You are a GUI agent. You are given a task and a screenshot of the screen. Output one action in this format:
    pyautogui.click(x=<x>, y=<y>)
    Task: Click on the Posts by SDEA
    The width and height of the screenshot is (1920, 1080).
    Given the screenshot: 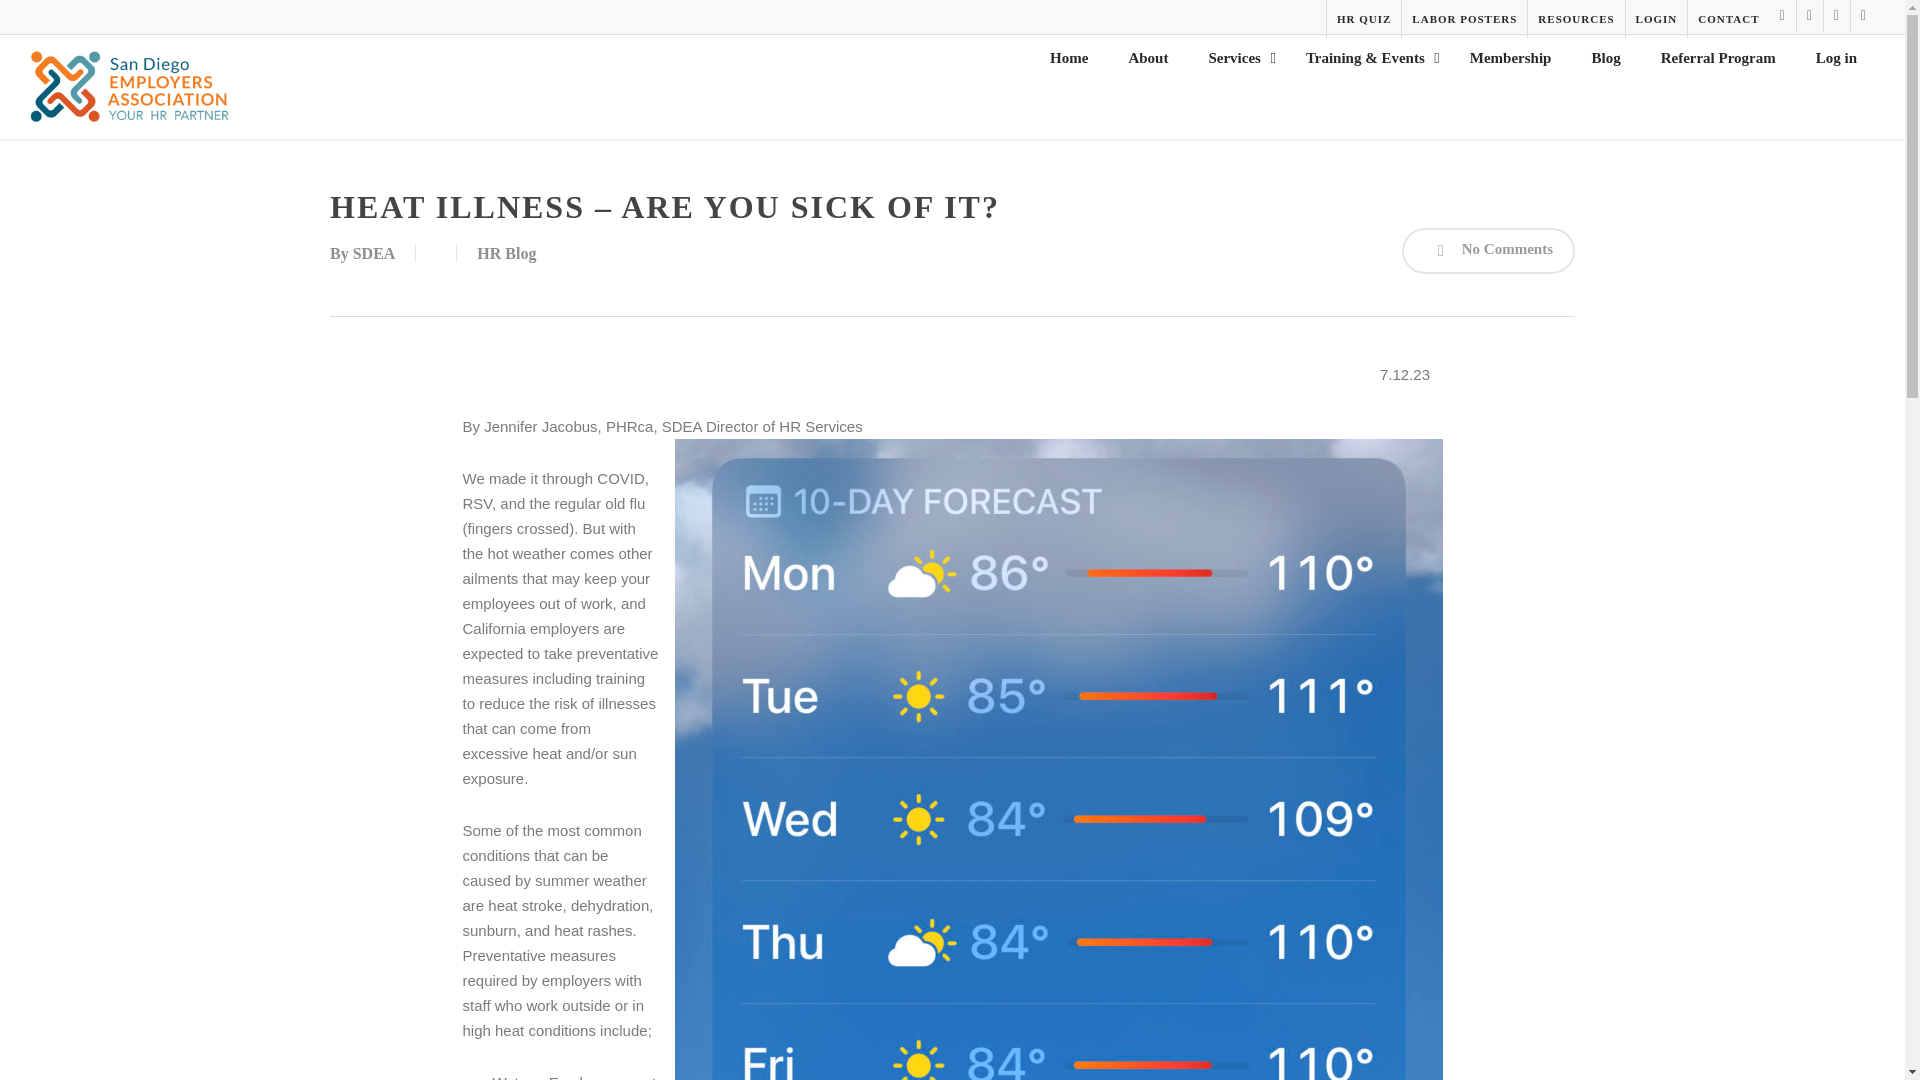 What is the action you would take?
    pyautogui.click(x=374, y=254)
    